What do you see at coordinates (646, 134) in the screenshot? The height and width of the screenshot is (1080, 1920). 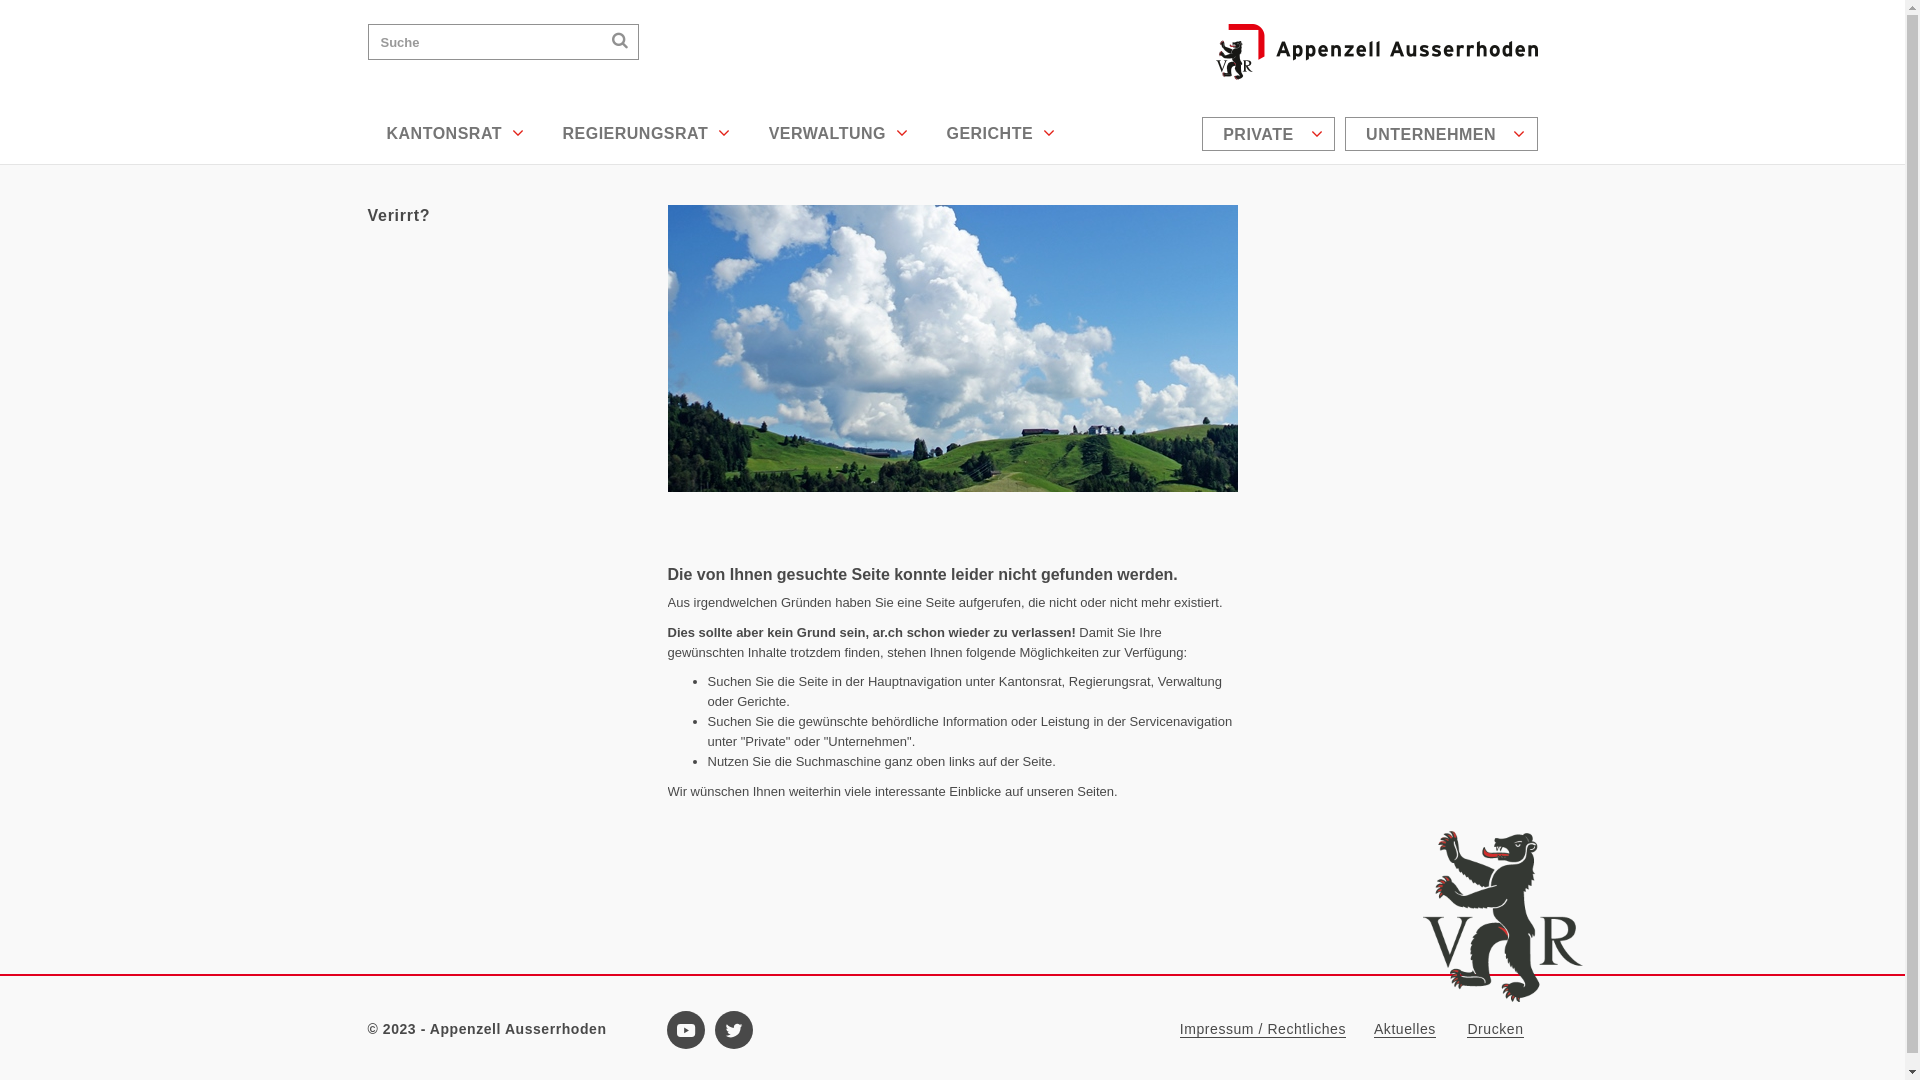 I see `REGIERUNGSRAT` at bounding box center [646, 134].